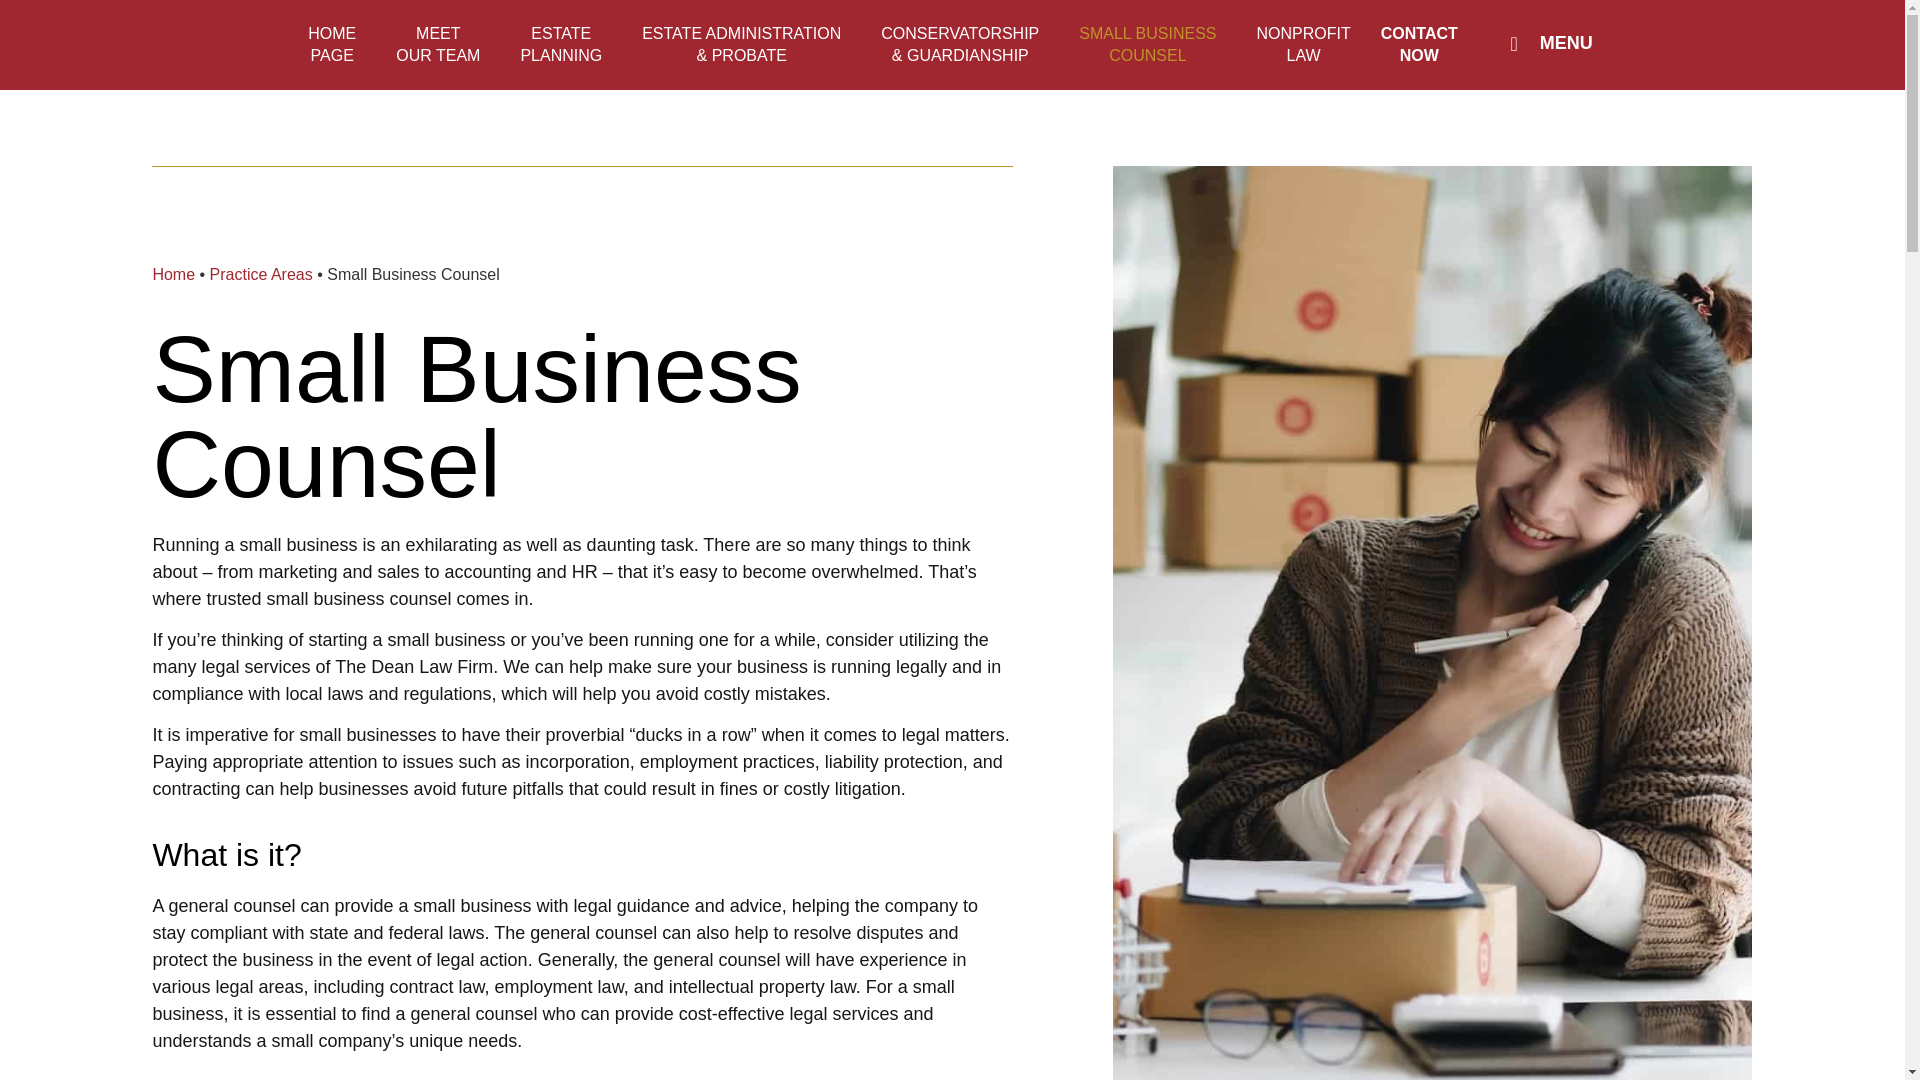 The image size is (1920, 1080). What do you see at coordinates (561, 45) in the screenshot?
I see `Practice Areas` at bounding box center [561, 45].